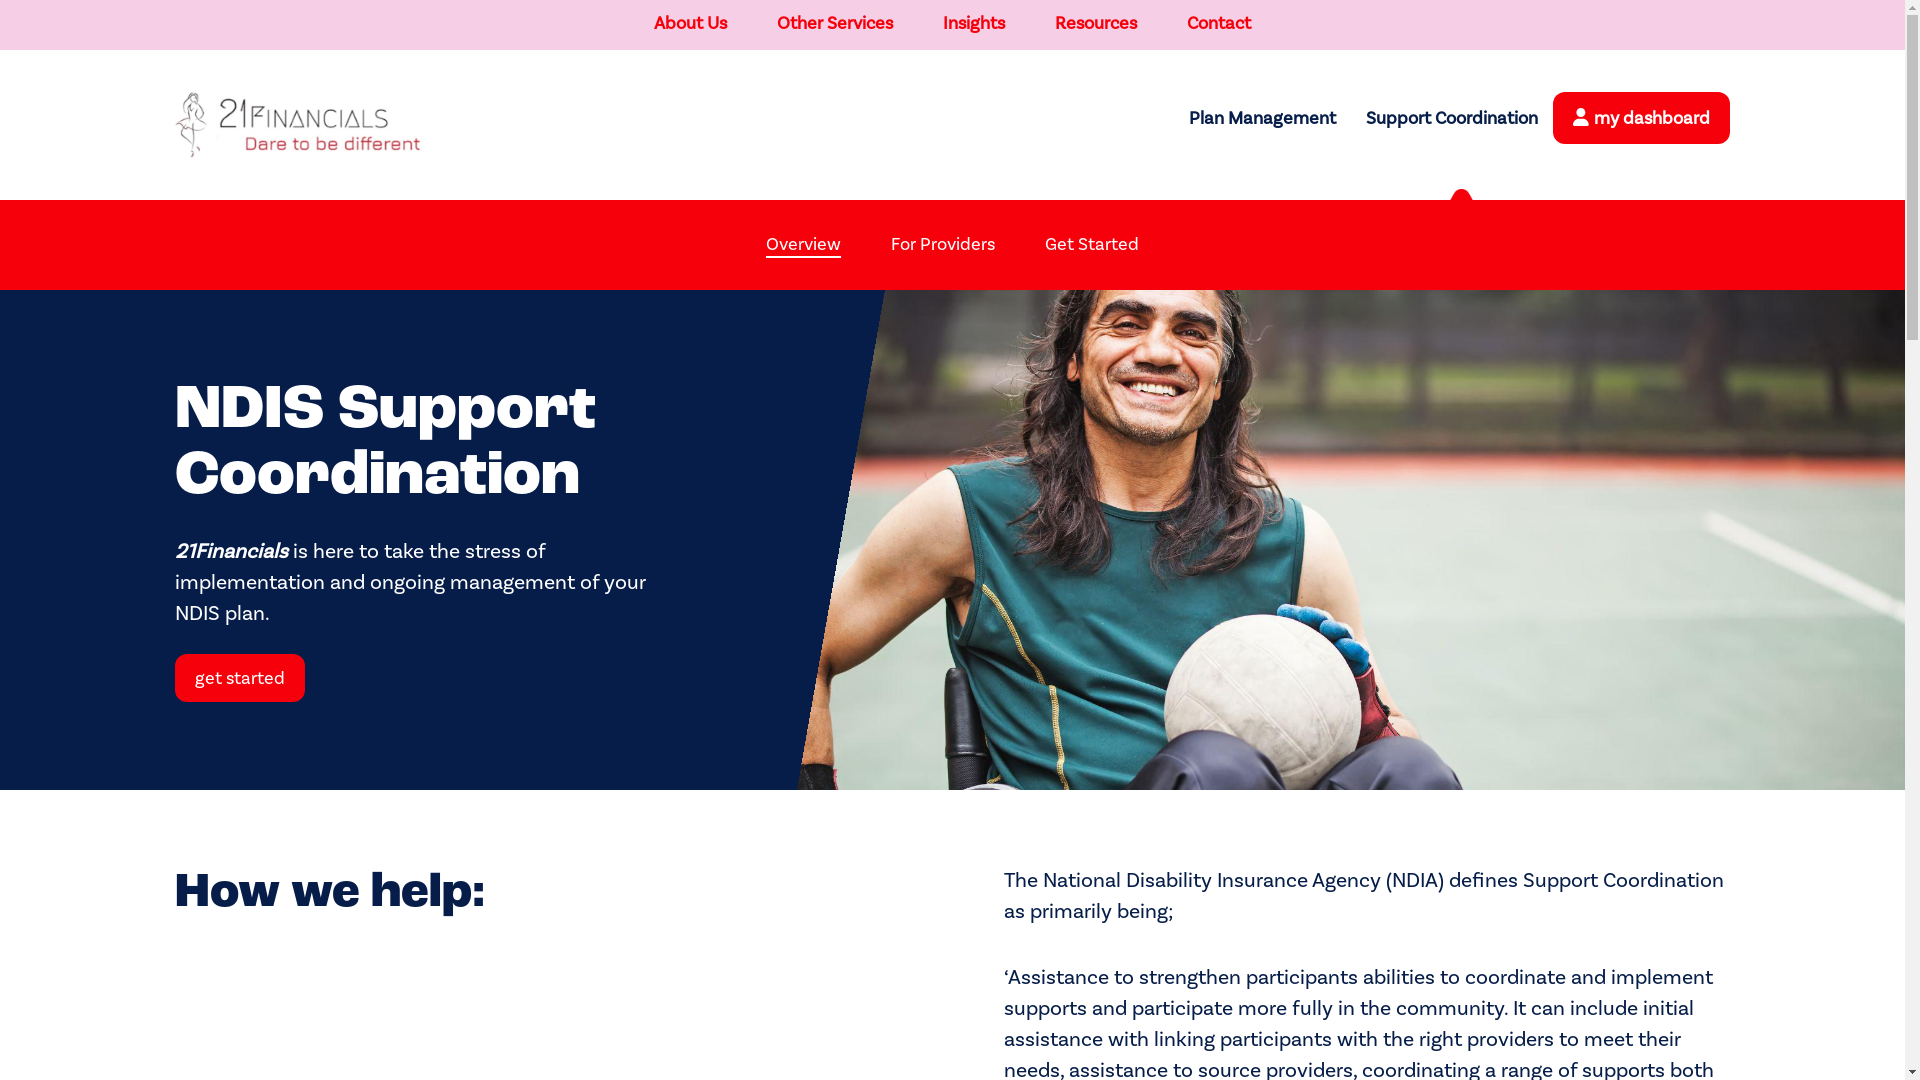 Image resolution: width=1920 pixels, height=1080 pixels. What do you see at coordinates (942, 244) in the screenshot?
I see `For Providers` at bounding box center [942, 244].